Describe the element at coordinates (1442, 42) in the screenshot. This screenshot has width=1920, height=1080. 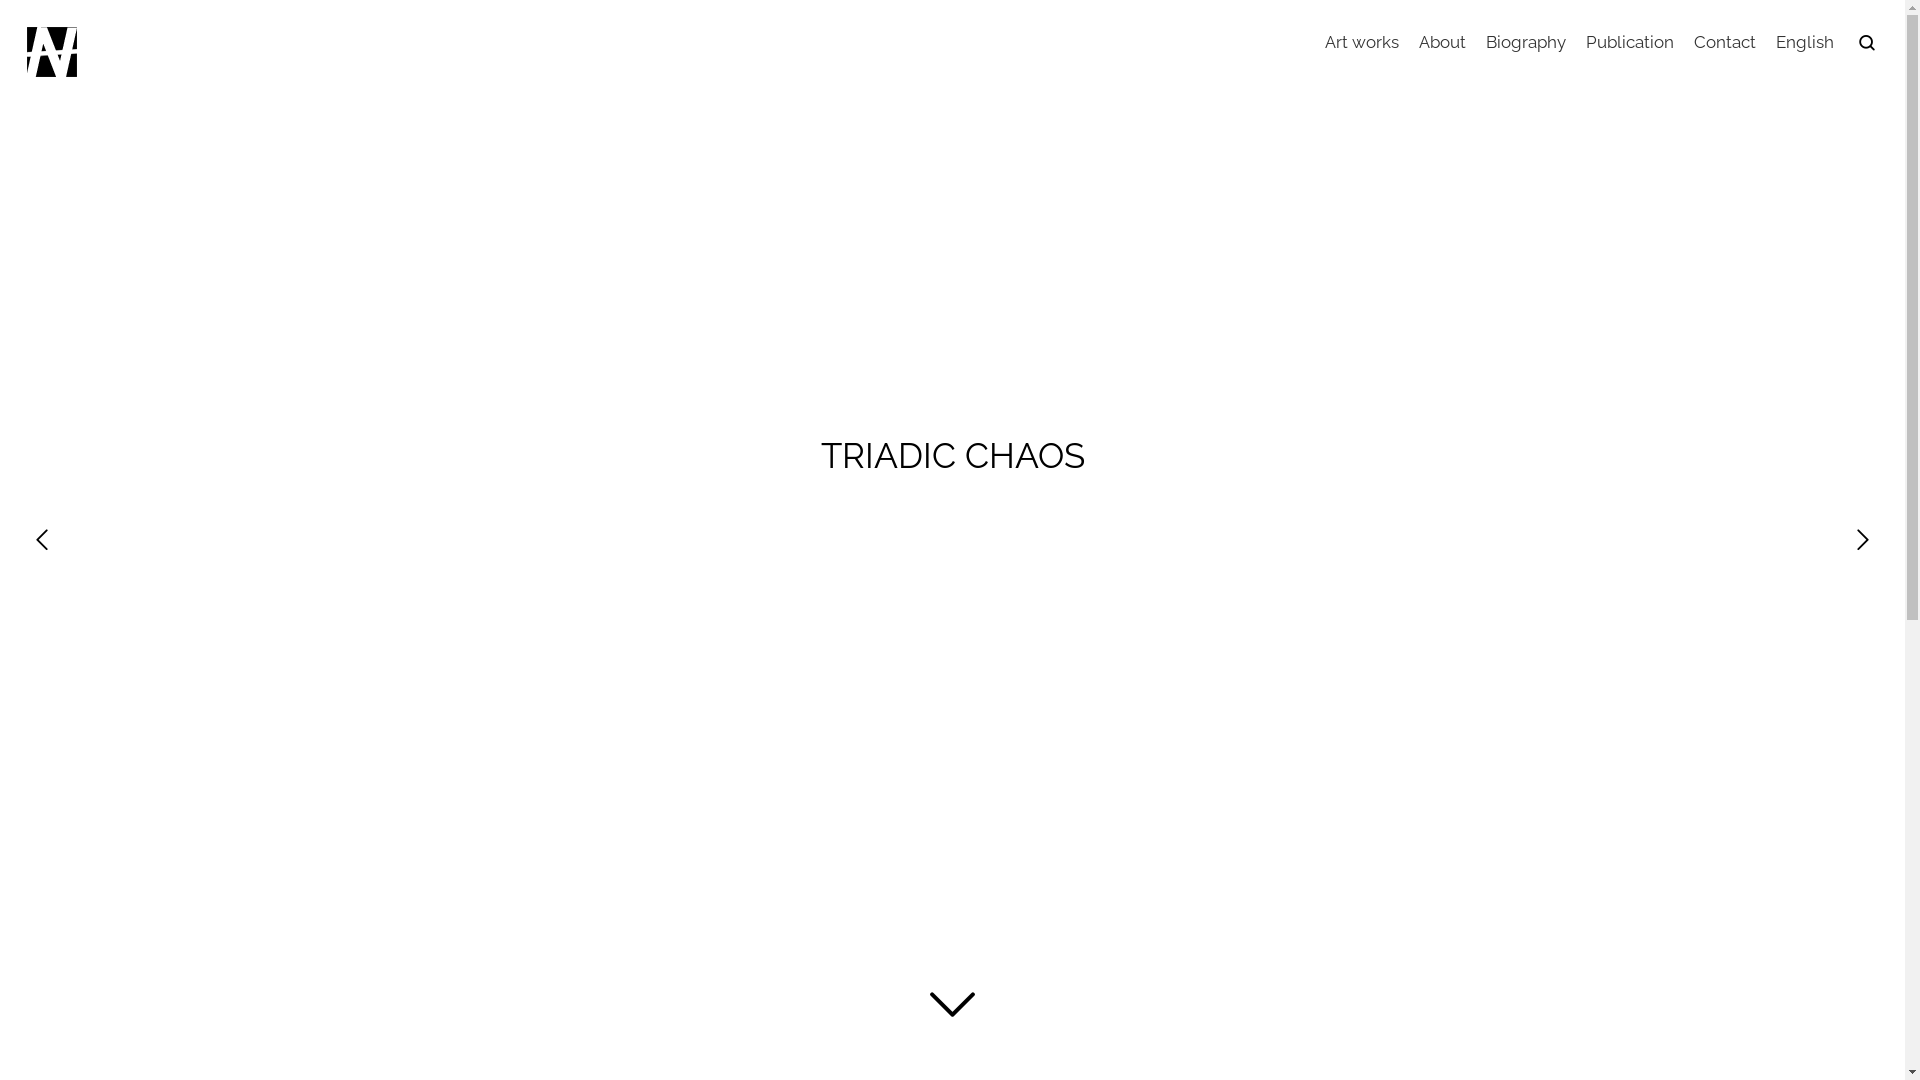
I see `About` at that location.